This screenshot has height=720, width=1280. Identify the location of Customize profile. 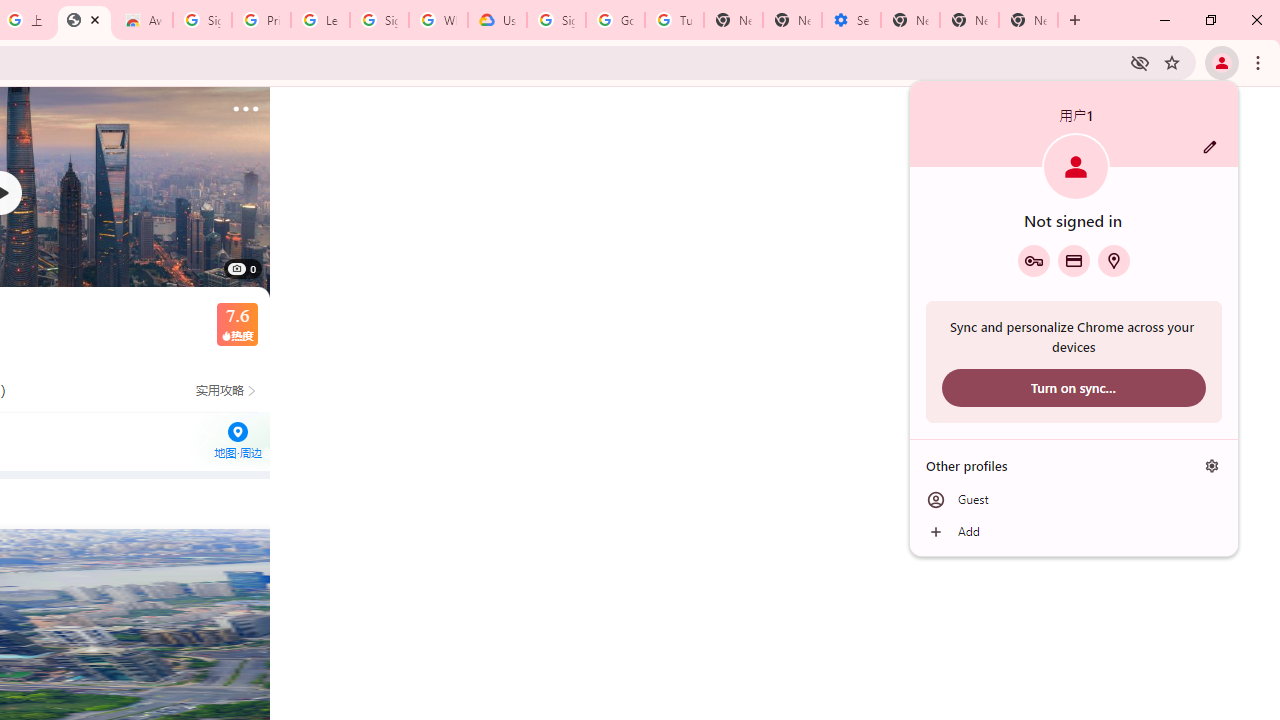
(1210, 147).